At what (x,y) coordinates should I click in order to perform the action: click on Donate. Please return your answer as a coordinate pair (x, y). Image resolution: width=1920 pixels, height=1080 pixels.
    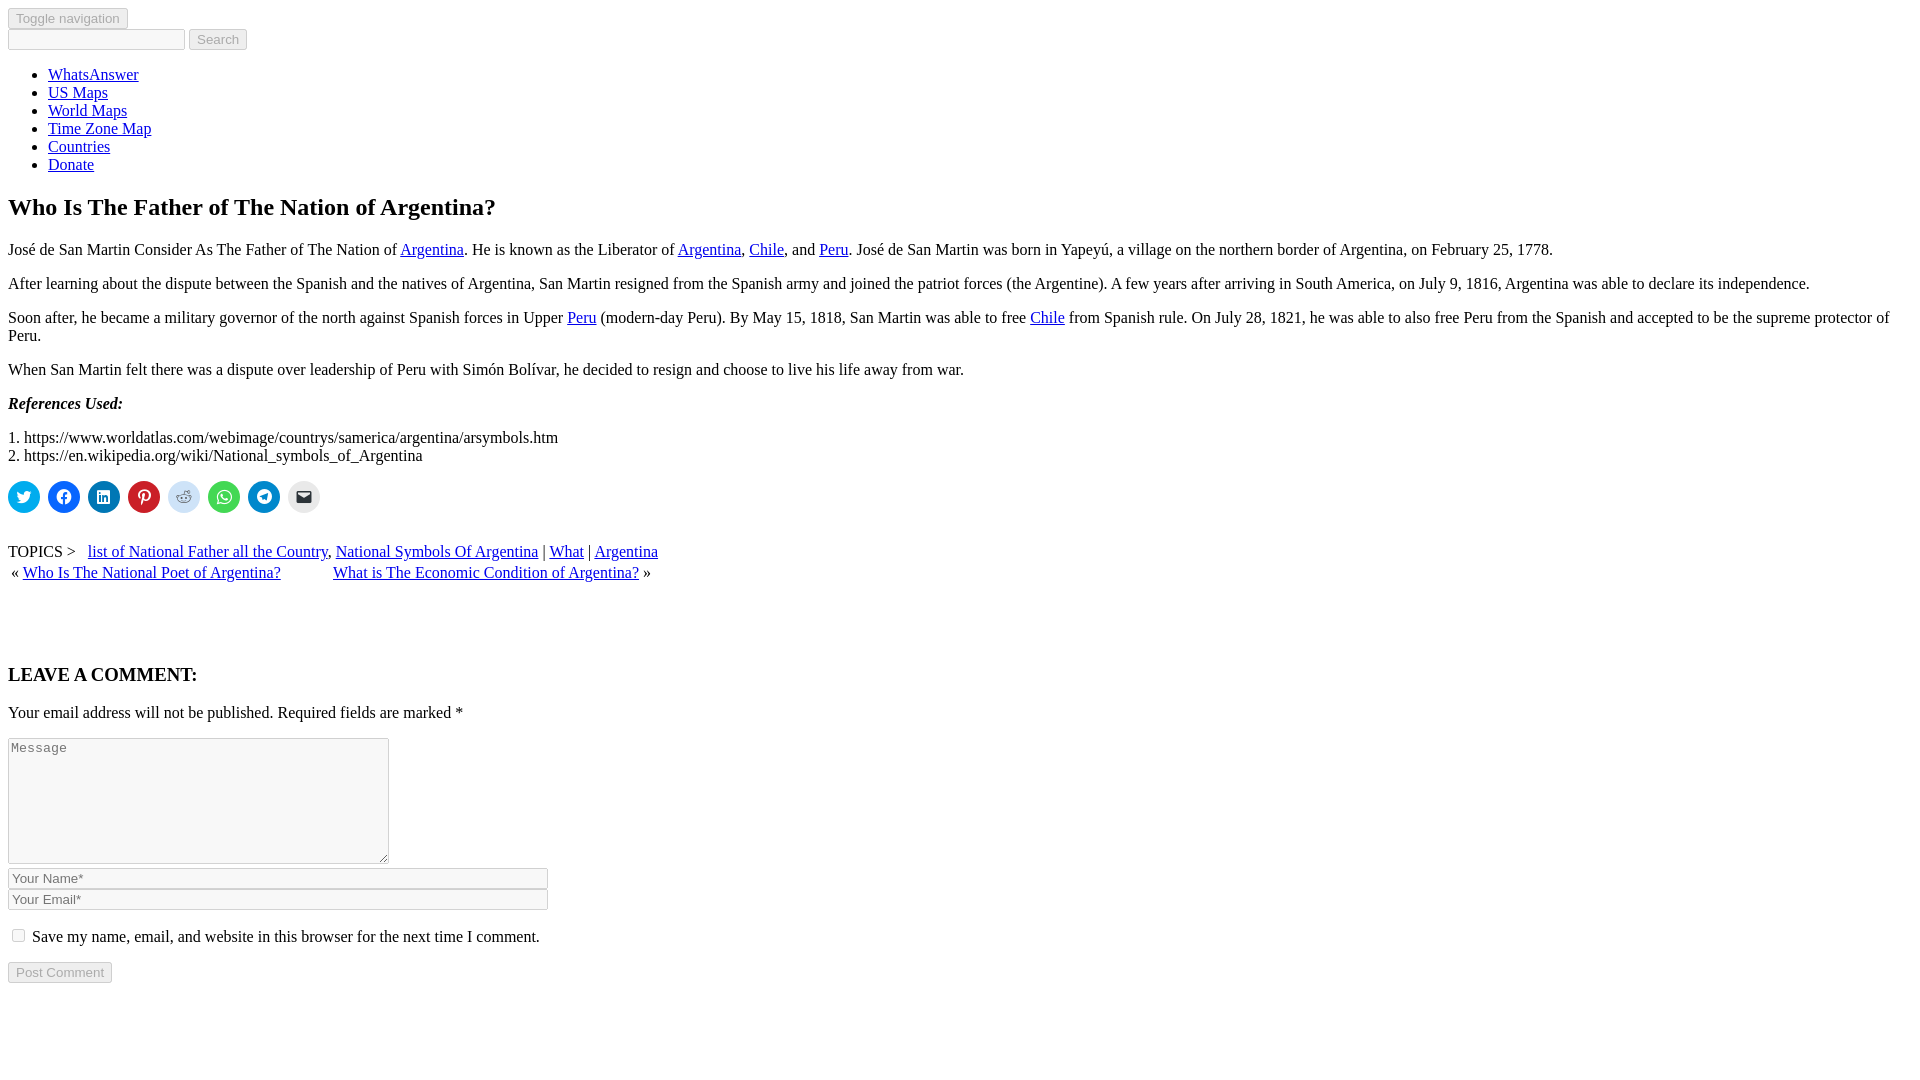
    Looking at the image, I should click on (71, 164).